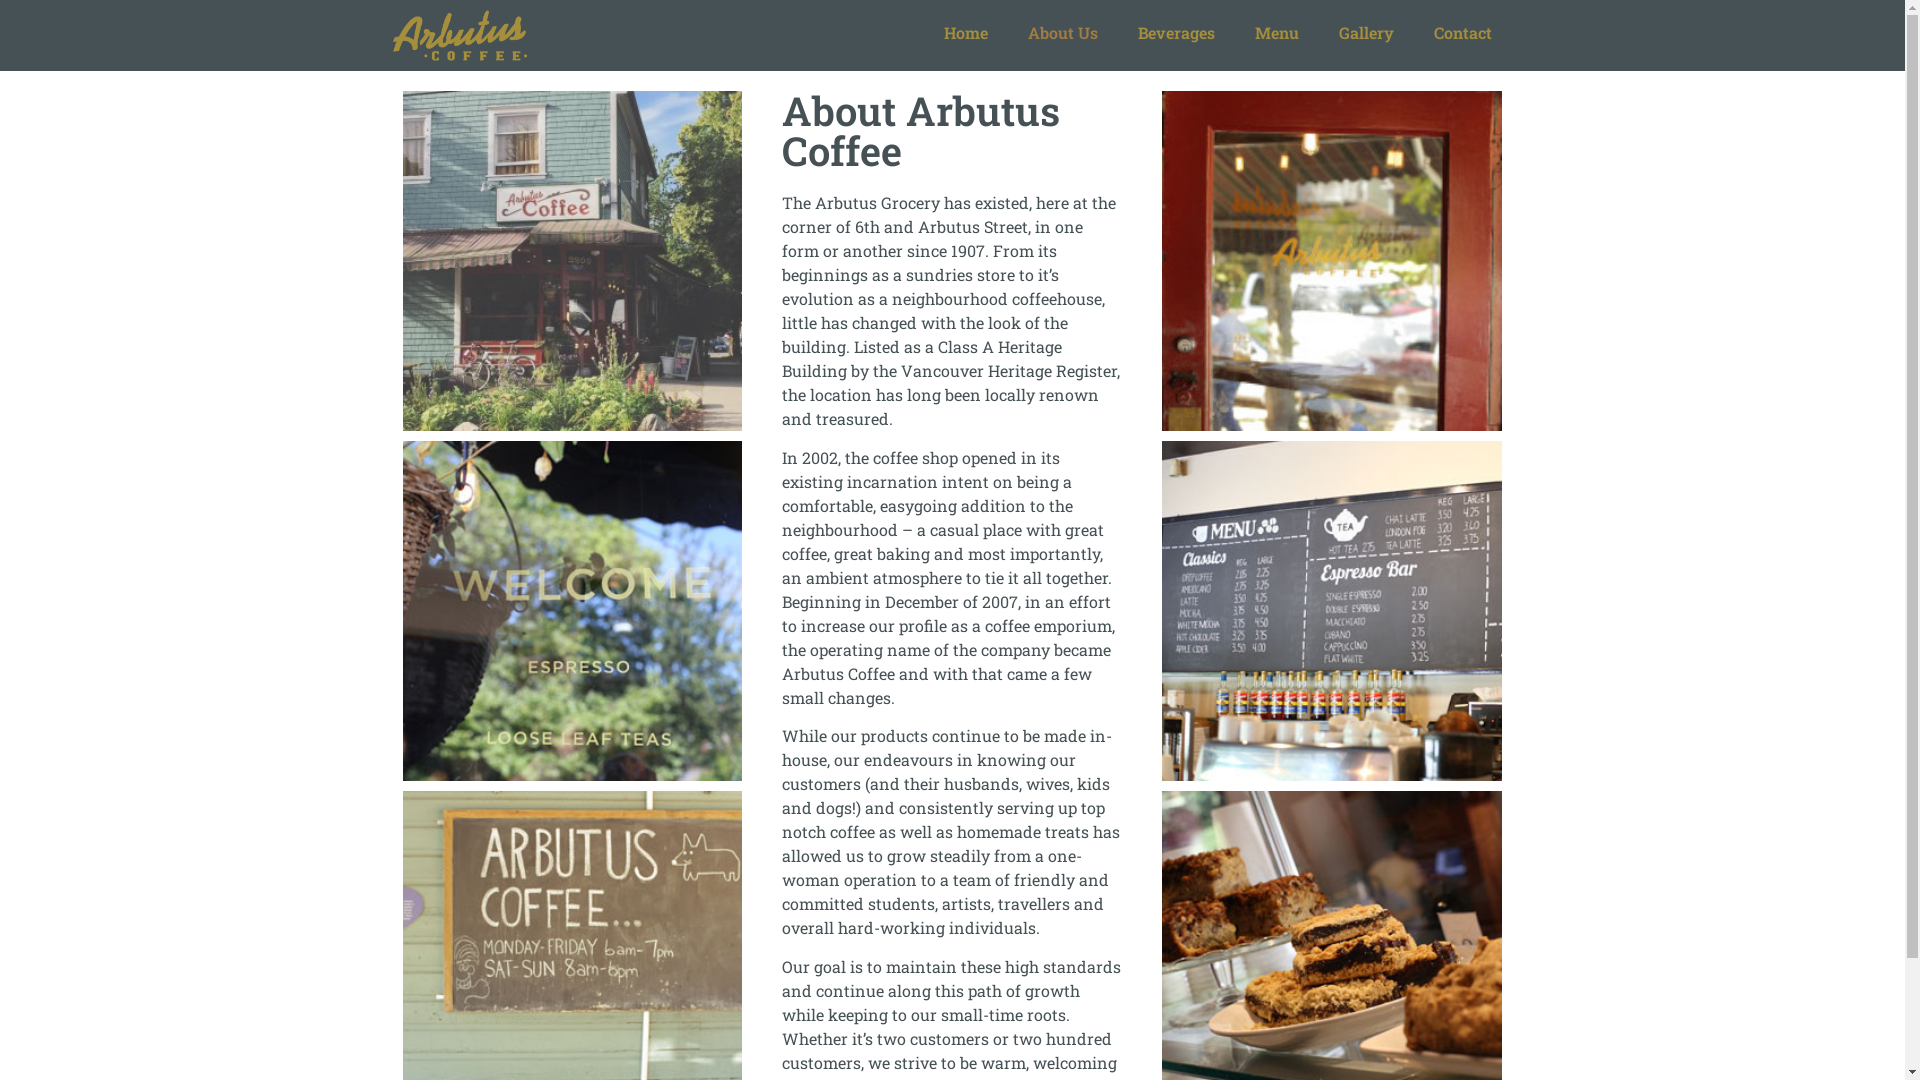 Image resolution: width=1920 pixels, height=1080 pixels. I want to click on About Us, so click(1063, 33).